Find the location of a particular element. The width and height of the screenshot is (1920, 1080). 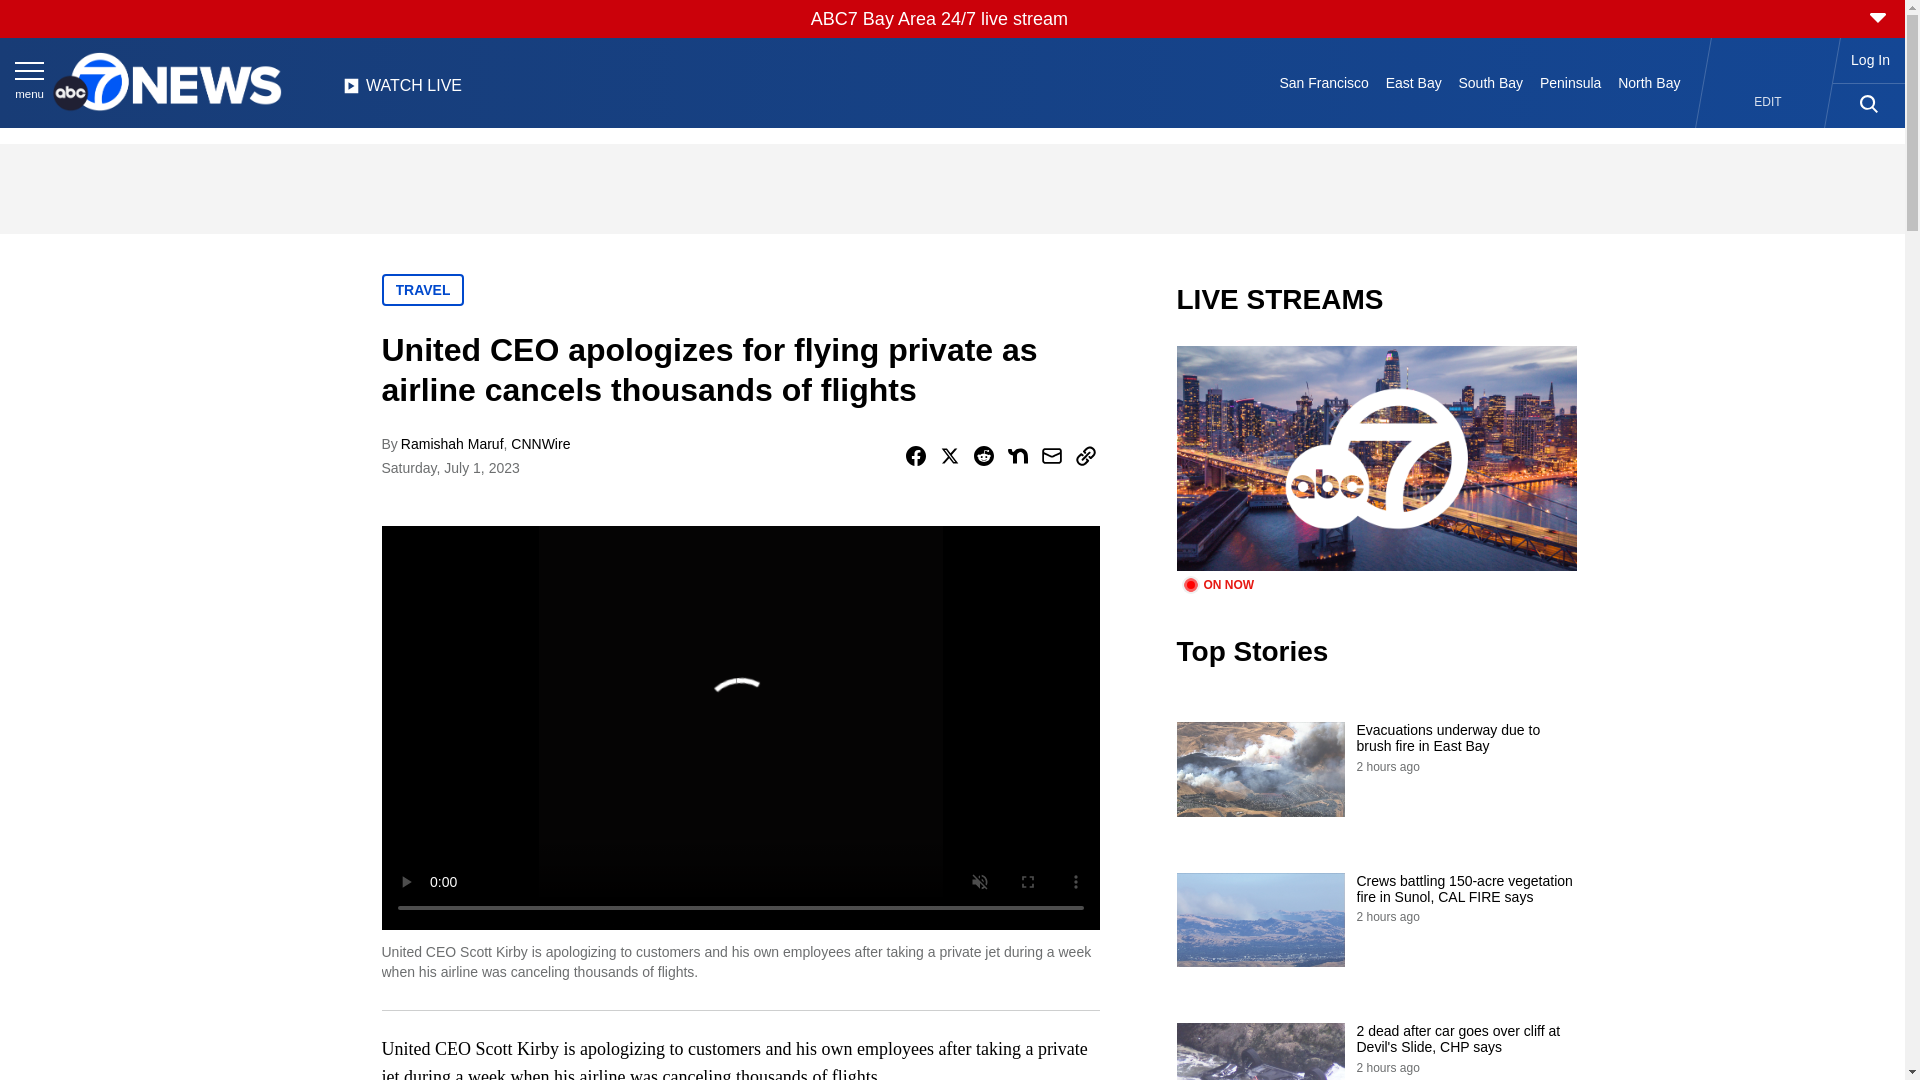

San Francisco is located at coordinates (1324, 82).